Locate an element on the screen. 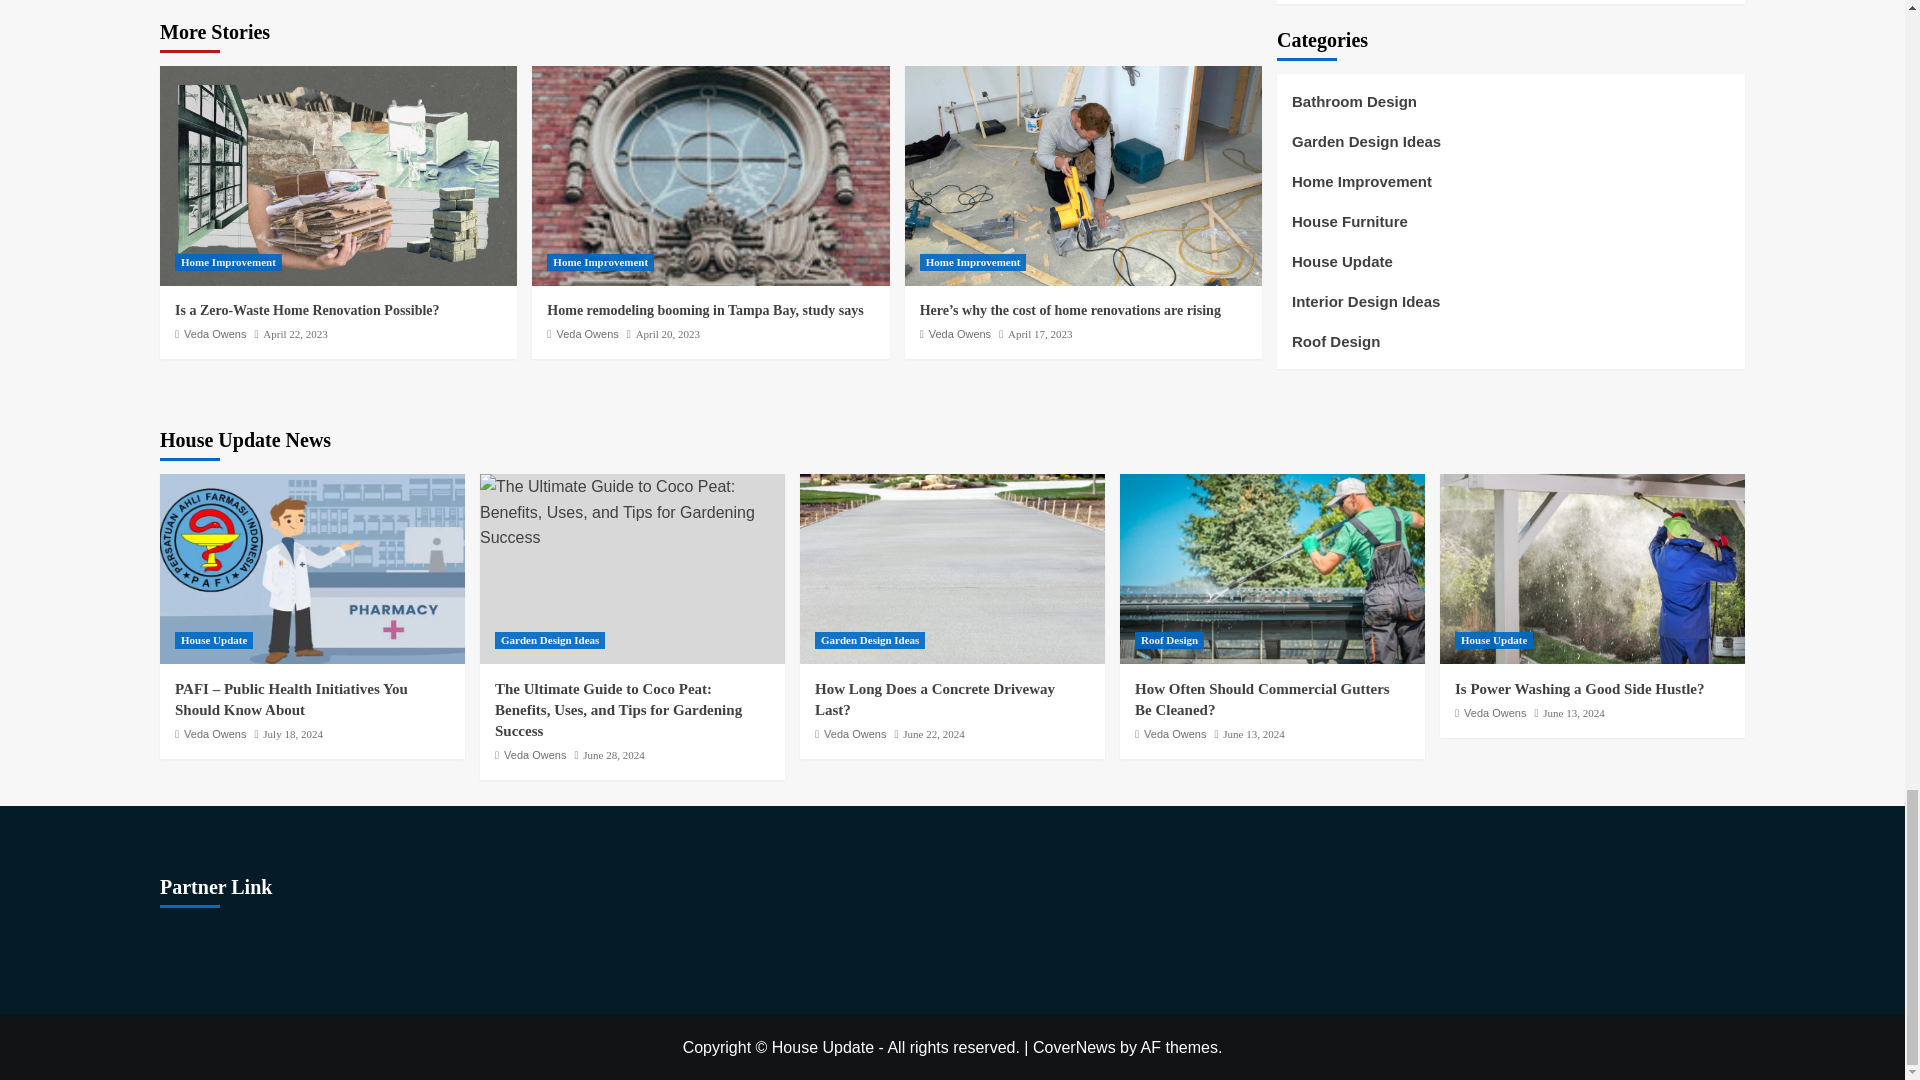 This screenshot has width=1920, height=1080. Is a Zero-Waste Home Renovation Possible? is located at coordinates (338, 176).